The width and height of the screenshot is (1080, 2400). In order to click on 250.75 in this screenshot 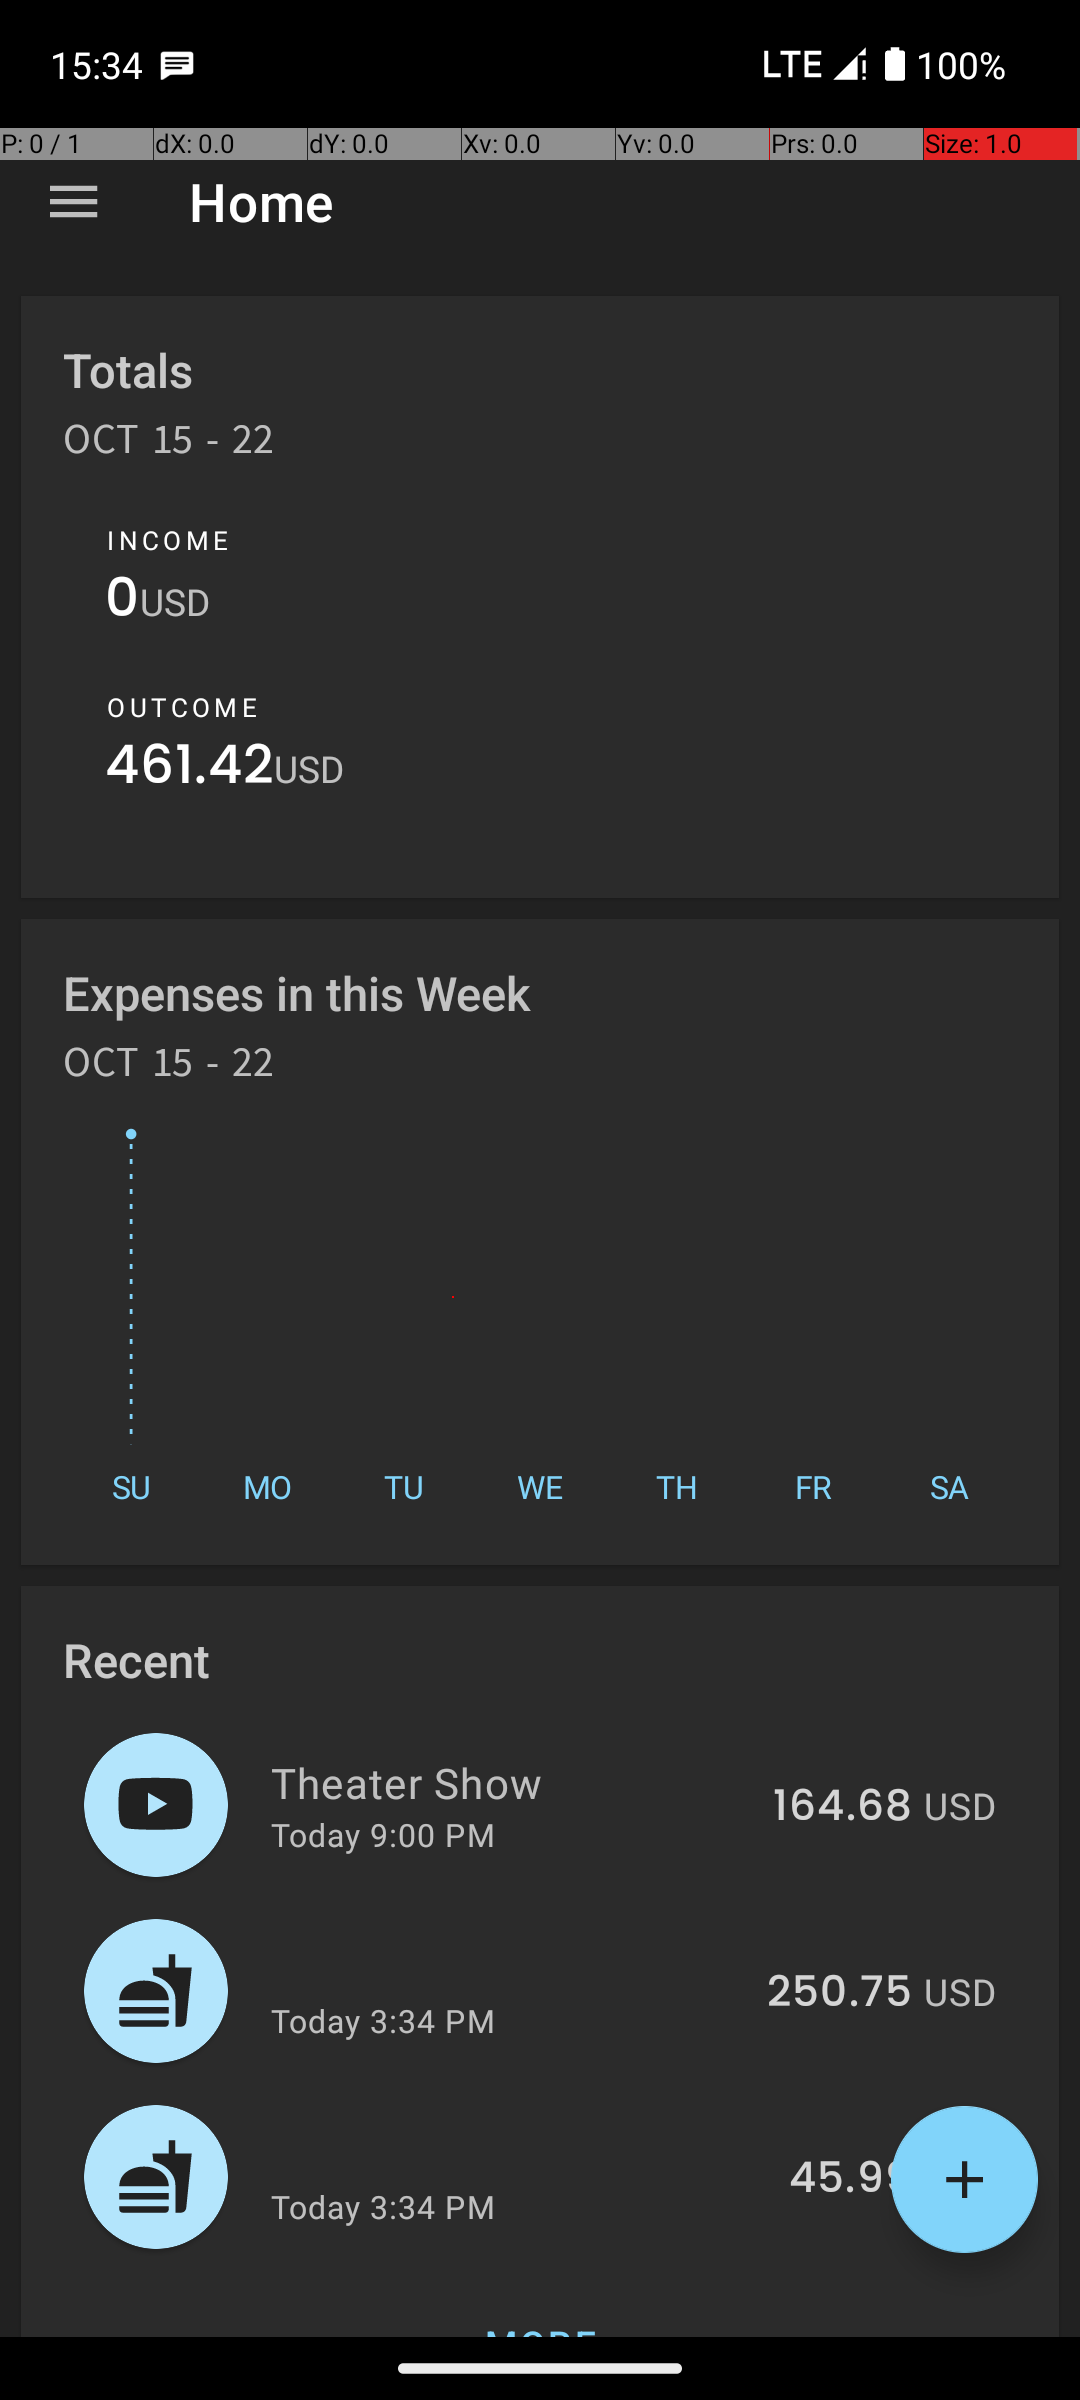, I will do `click(840, 1993)`.